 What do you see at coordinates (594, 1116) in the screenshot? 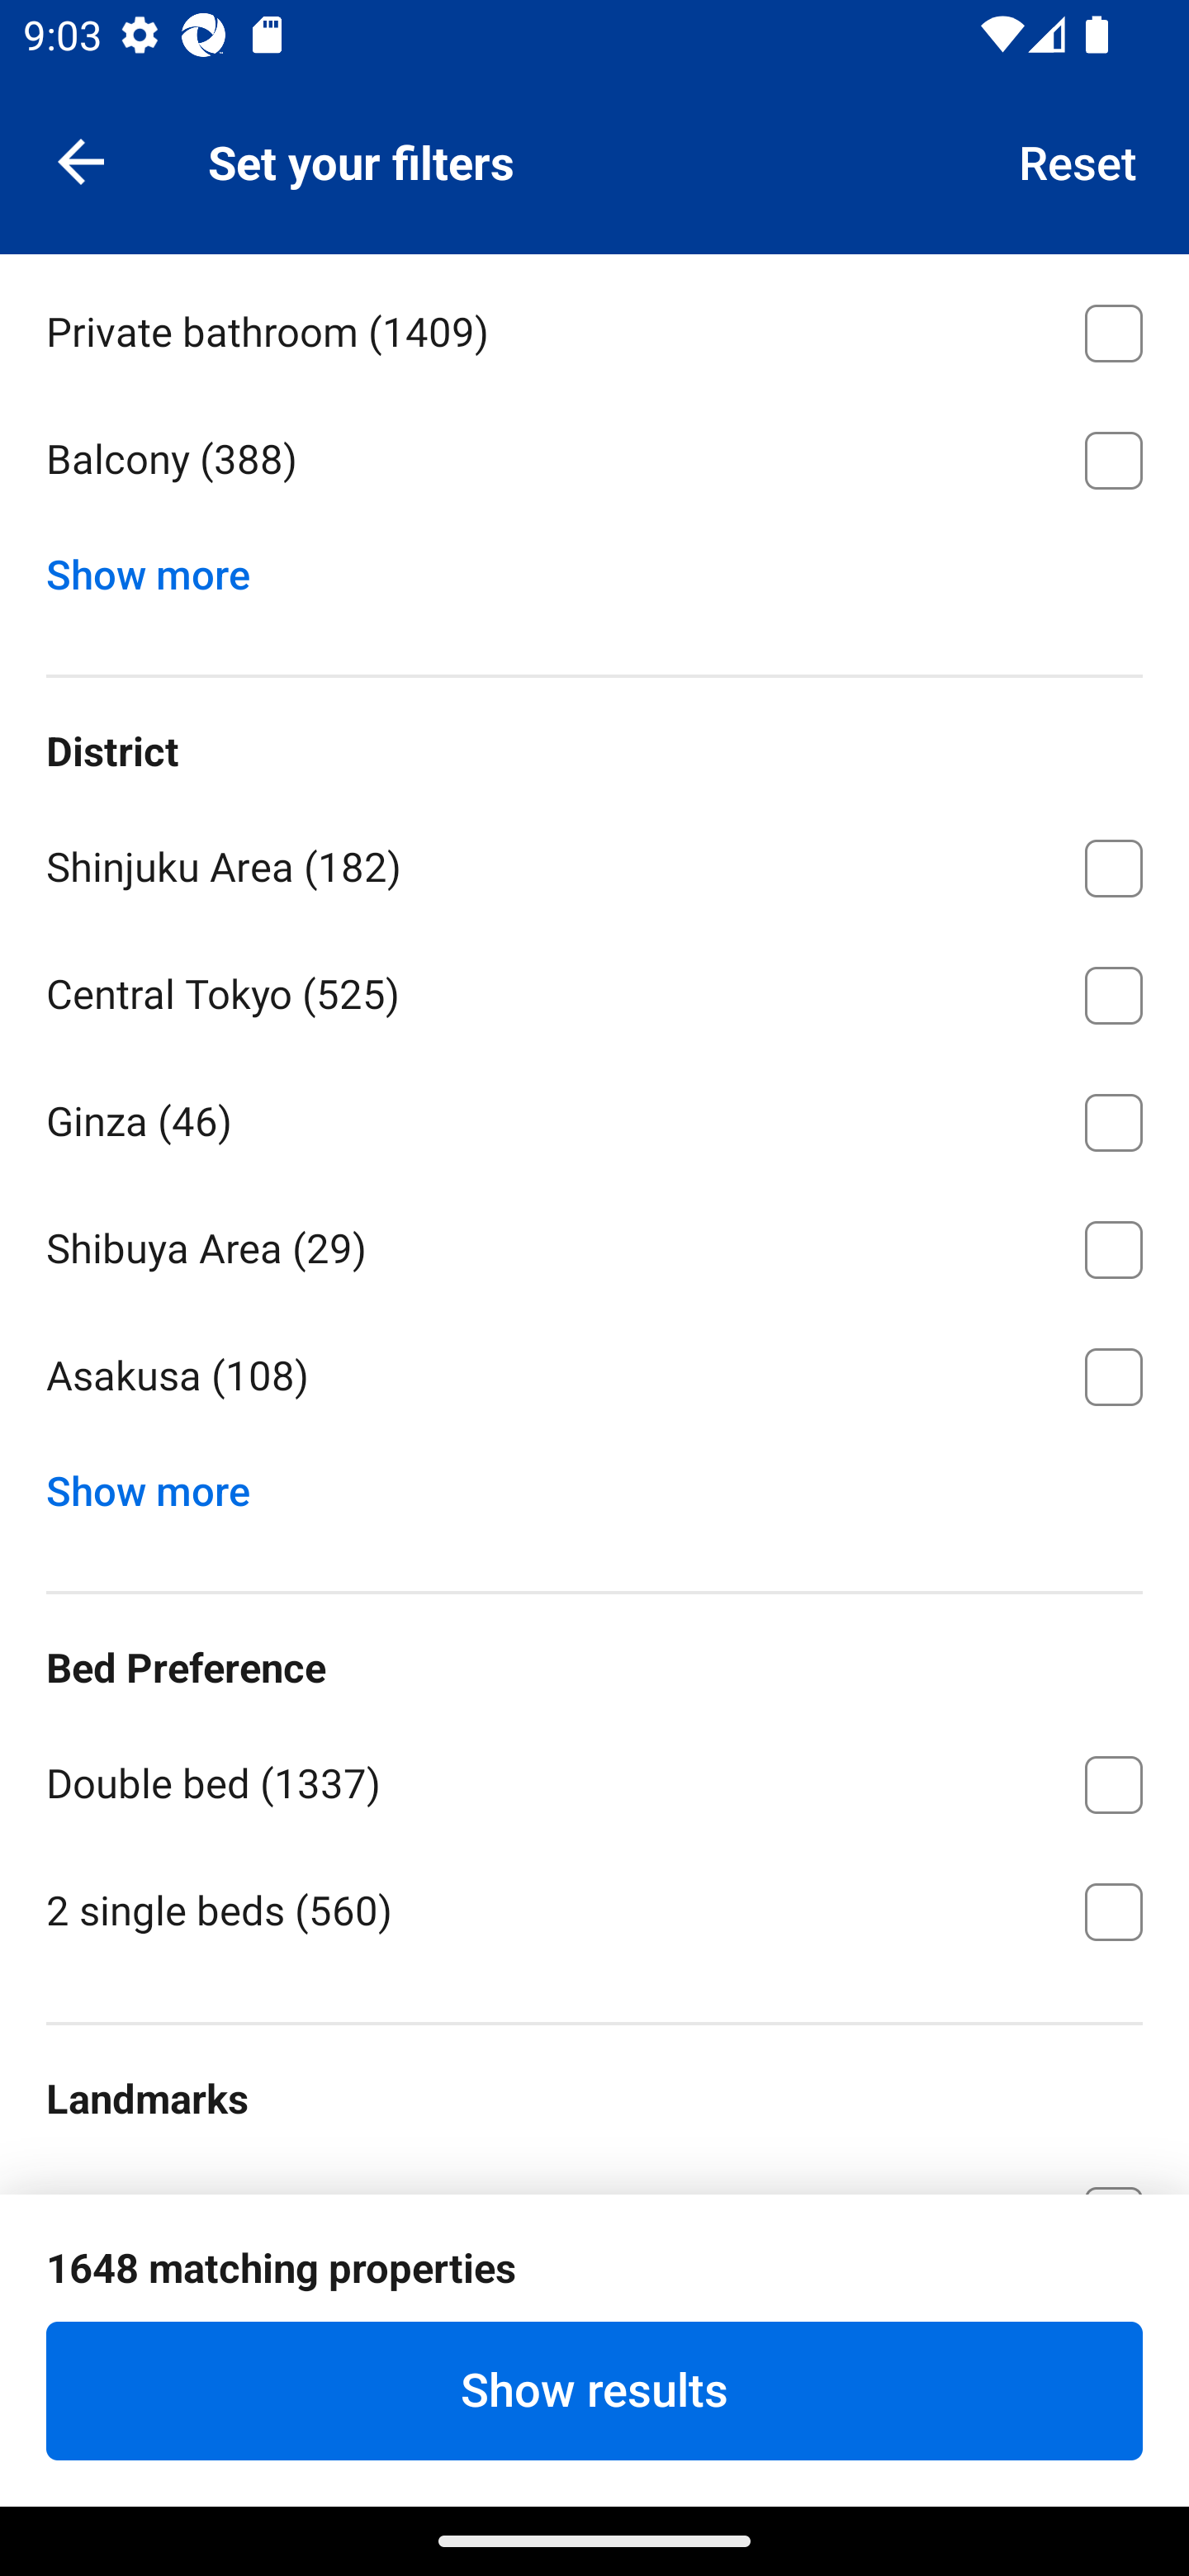
I see `Ginza ⁦(46)` at bounding box center [594, 1116].